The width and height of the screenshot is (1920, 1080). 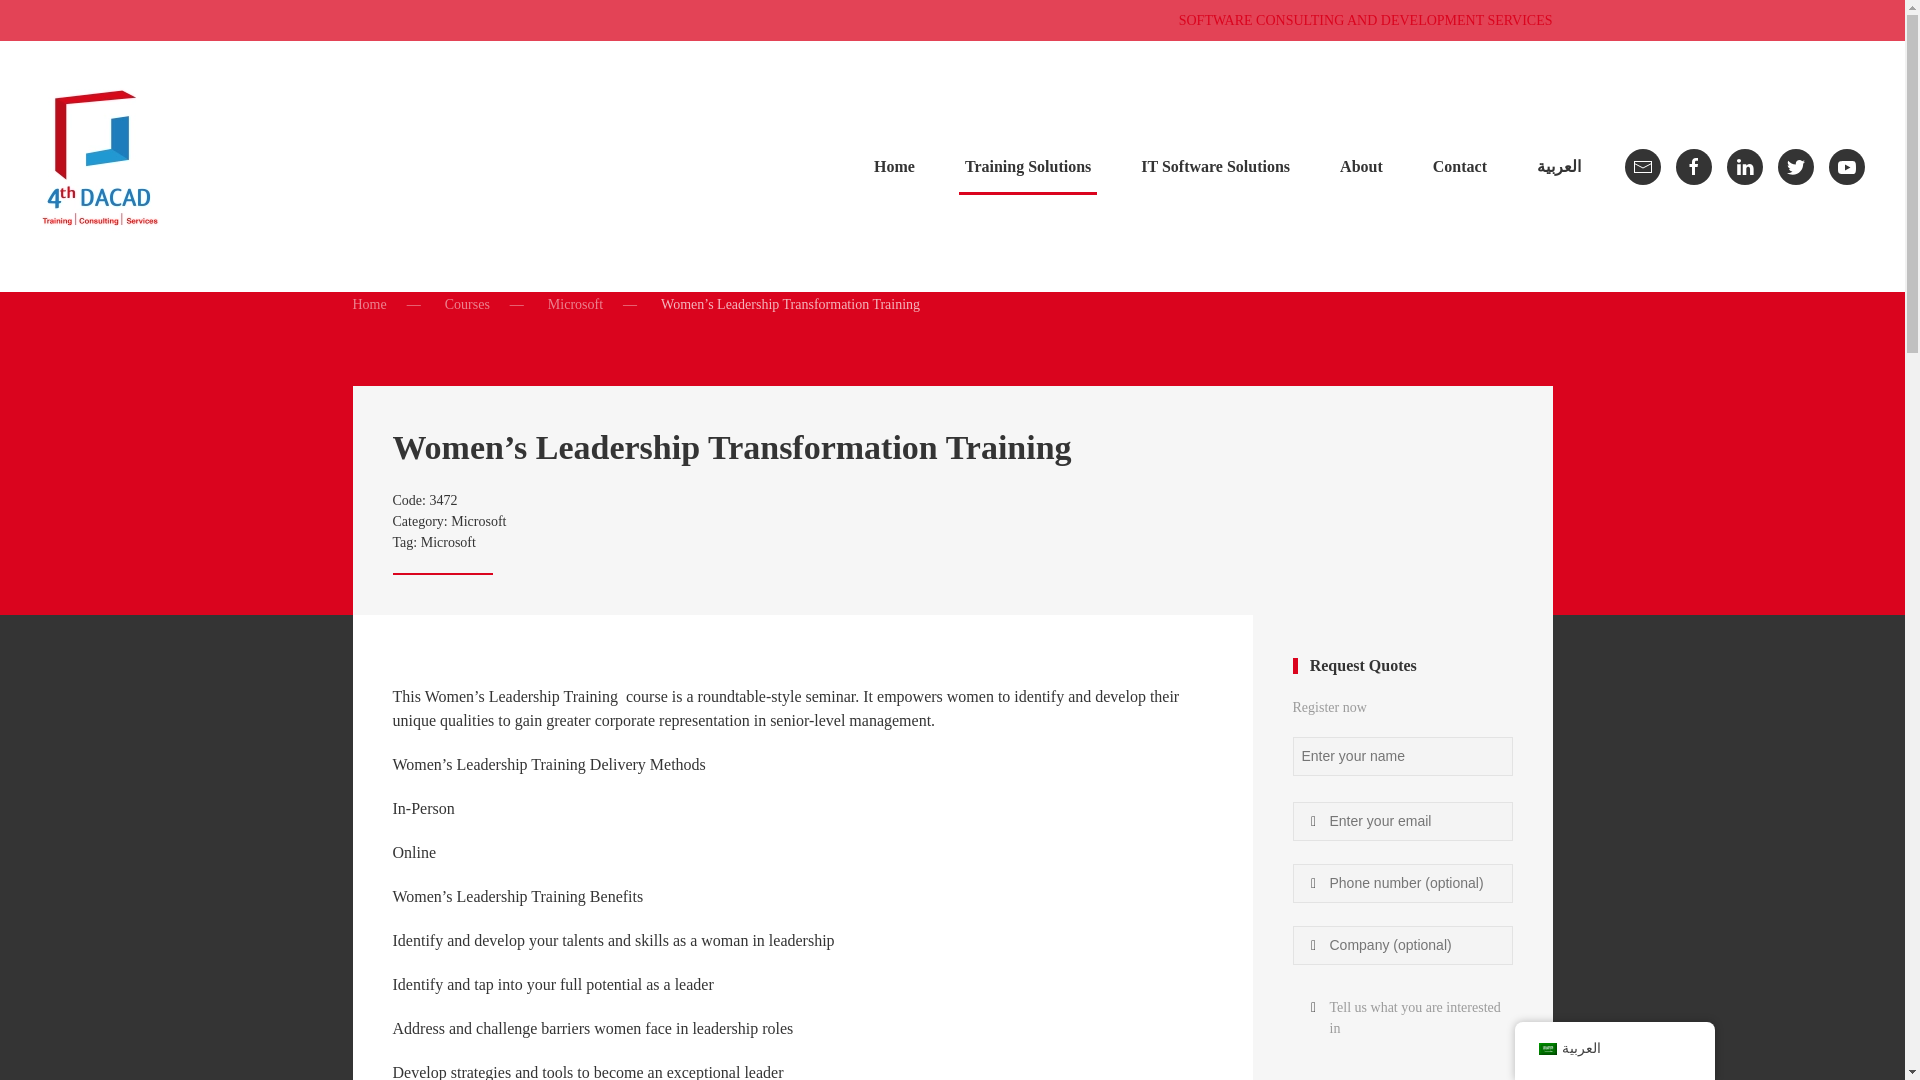 I want to click on Microsoft, so click(x=1215, y=166).